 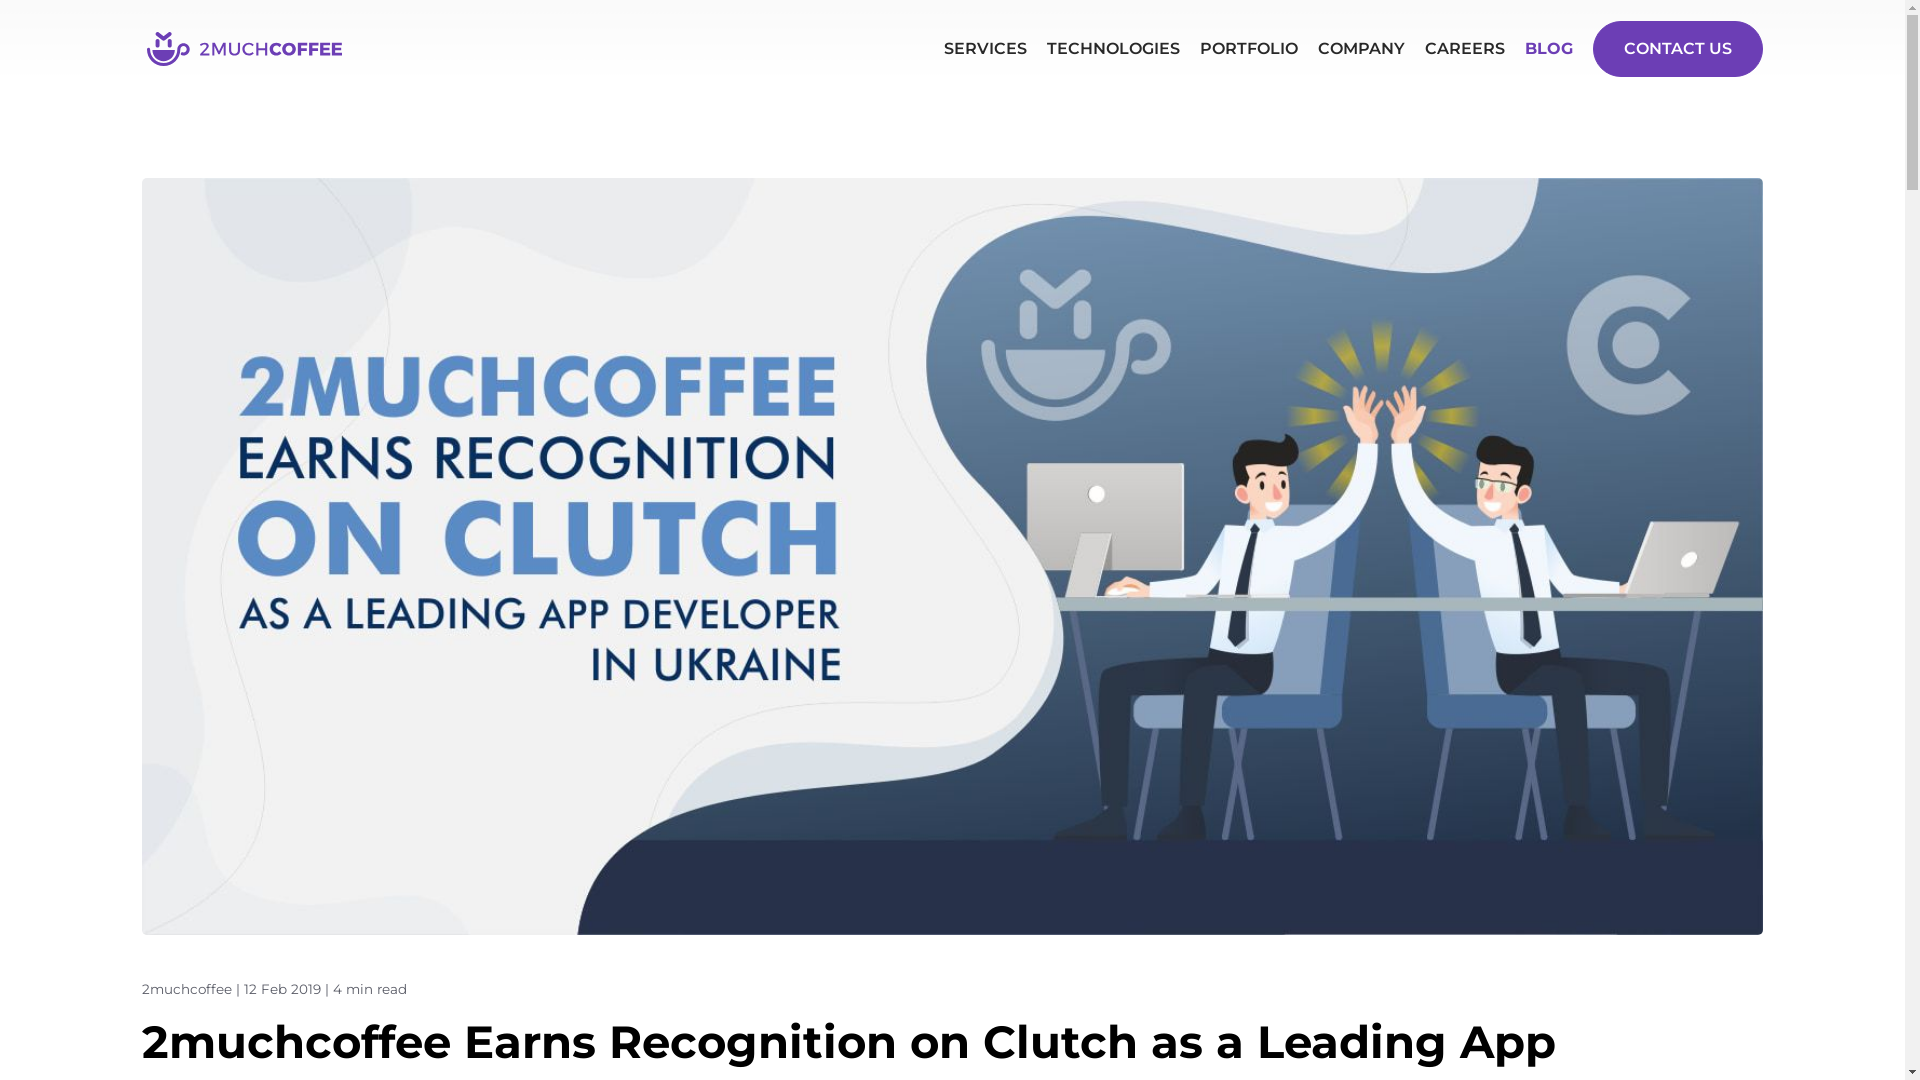 I want to click on CONTACT US, so click(x=1678, y=49).